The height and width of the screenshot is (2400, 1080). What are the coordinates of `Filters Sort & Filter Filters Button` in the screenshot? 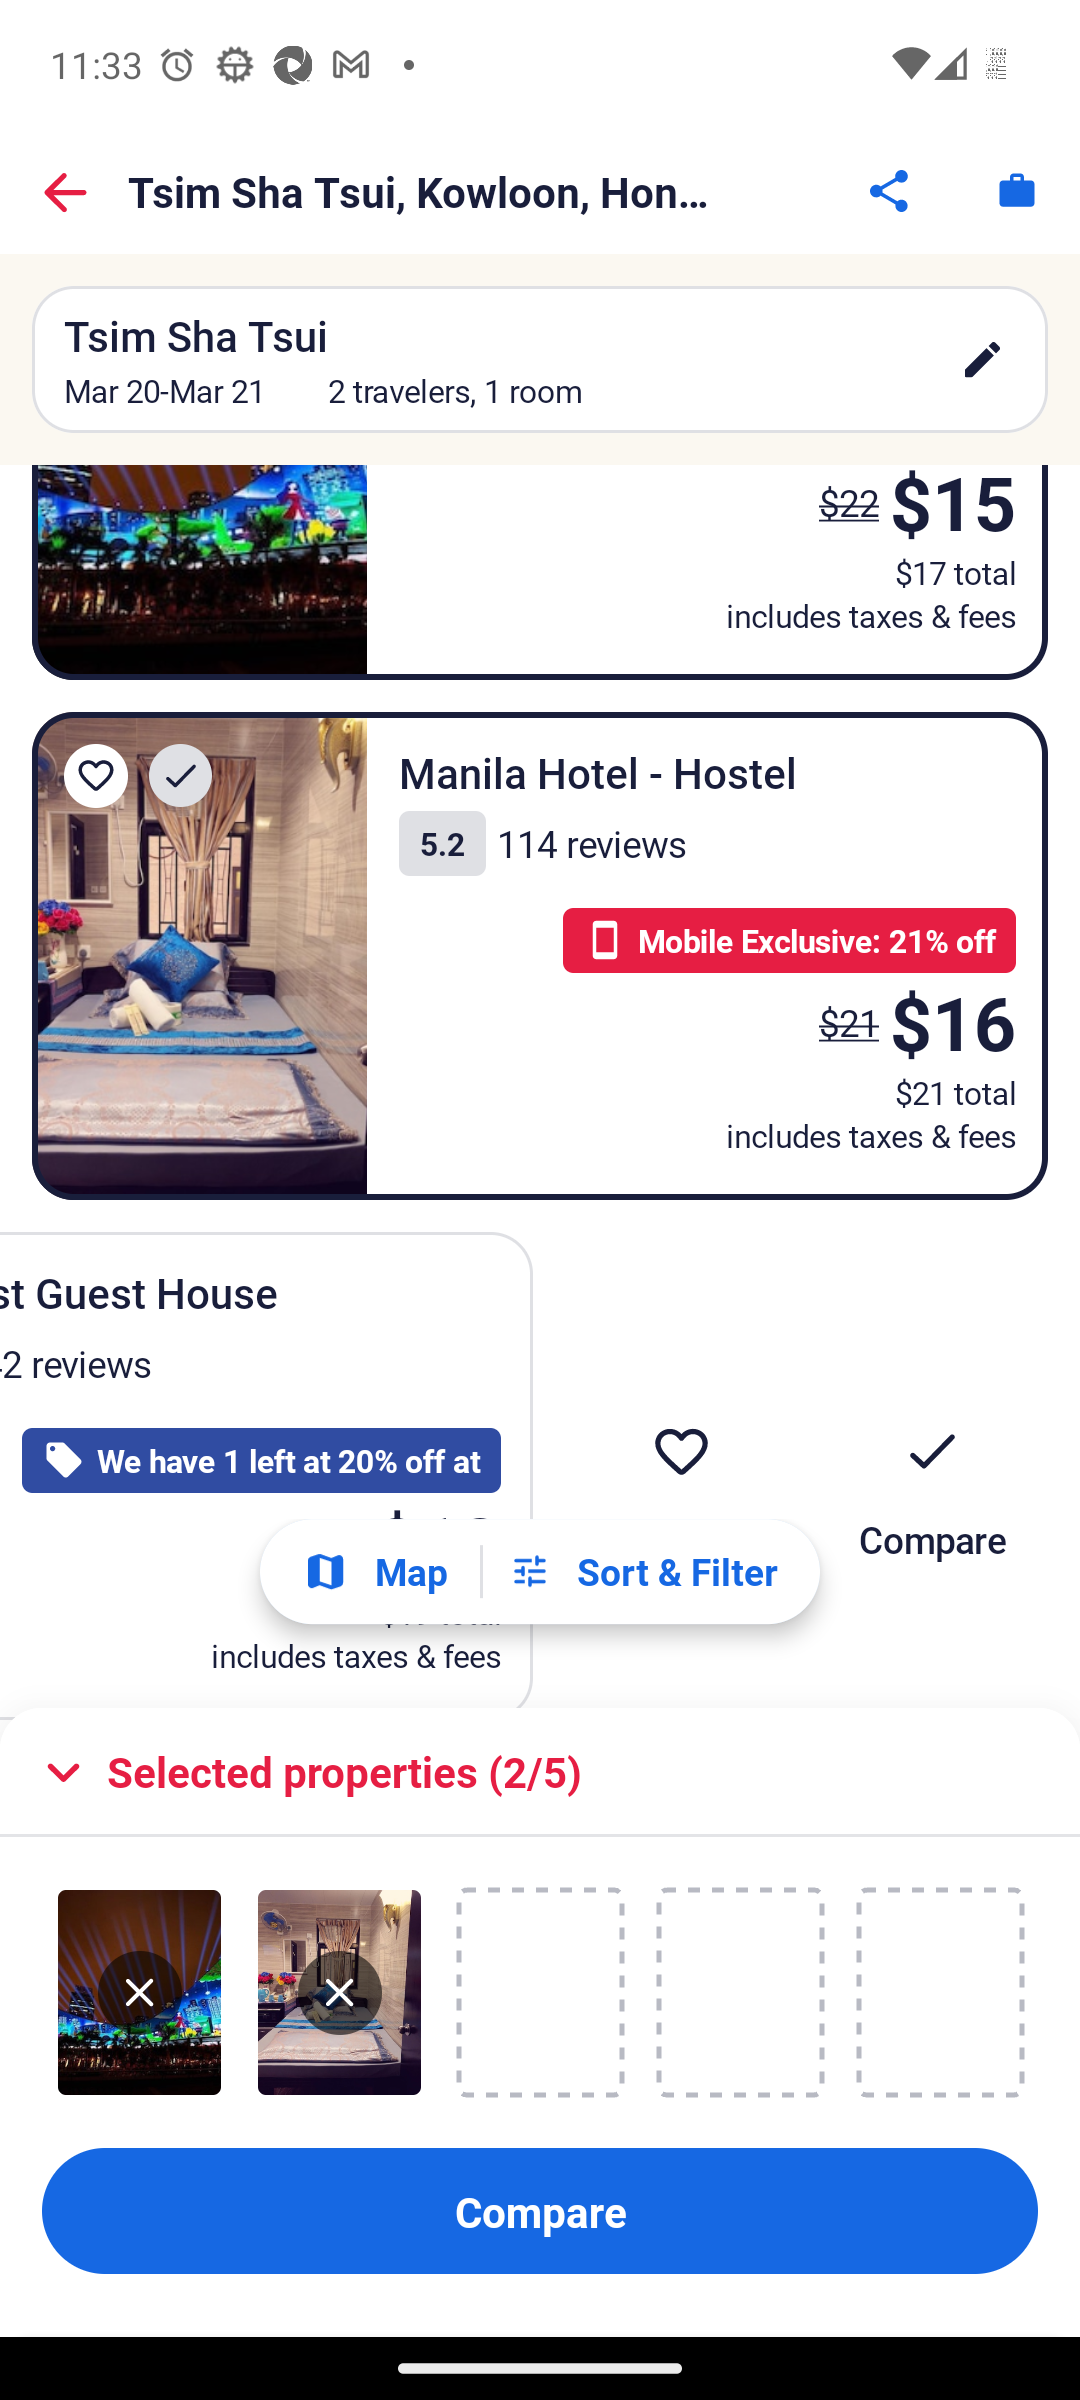 It's located at (642, 1572).